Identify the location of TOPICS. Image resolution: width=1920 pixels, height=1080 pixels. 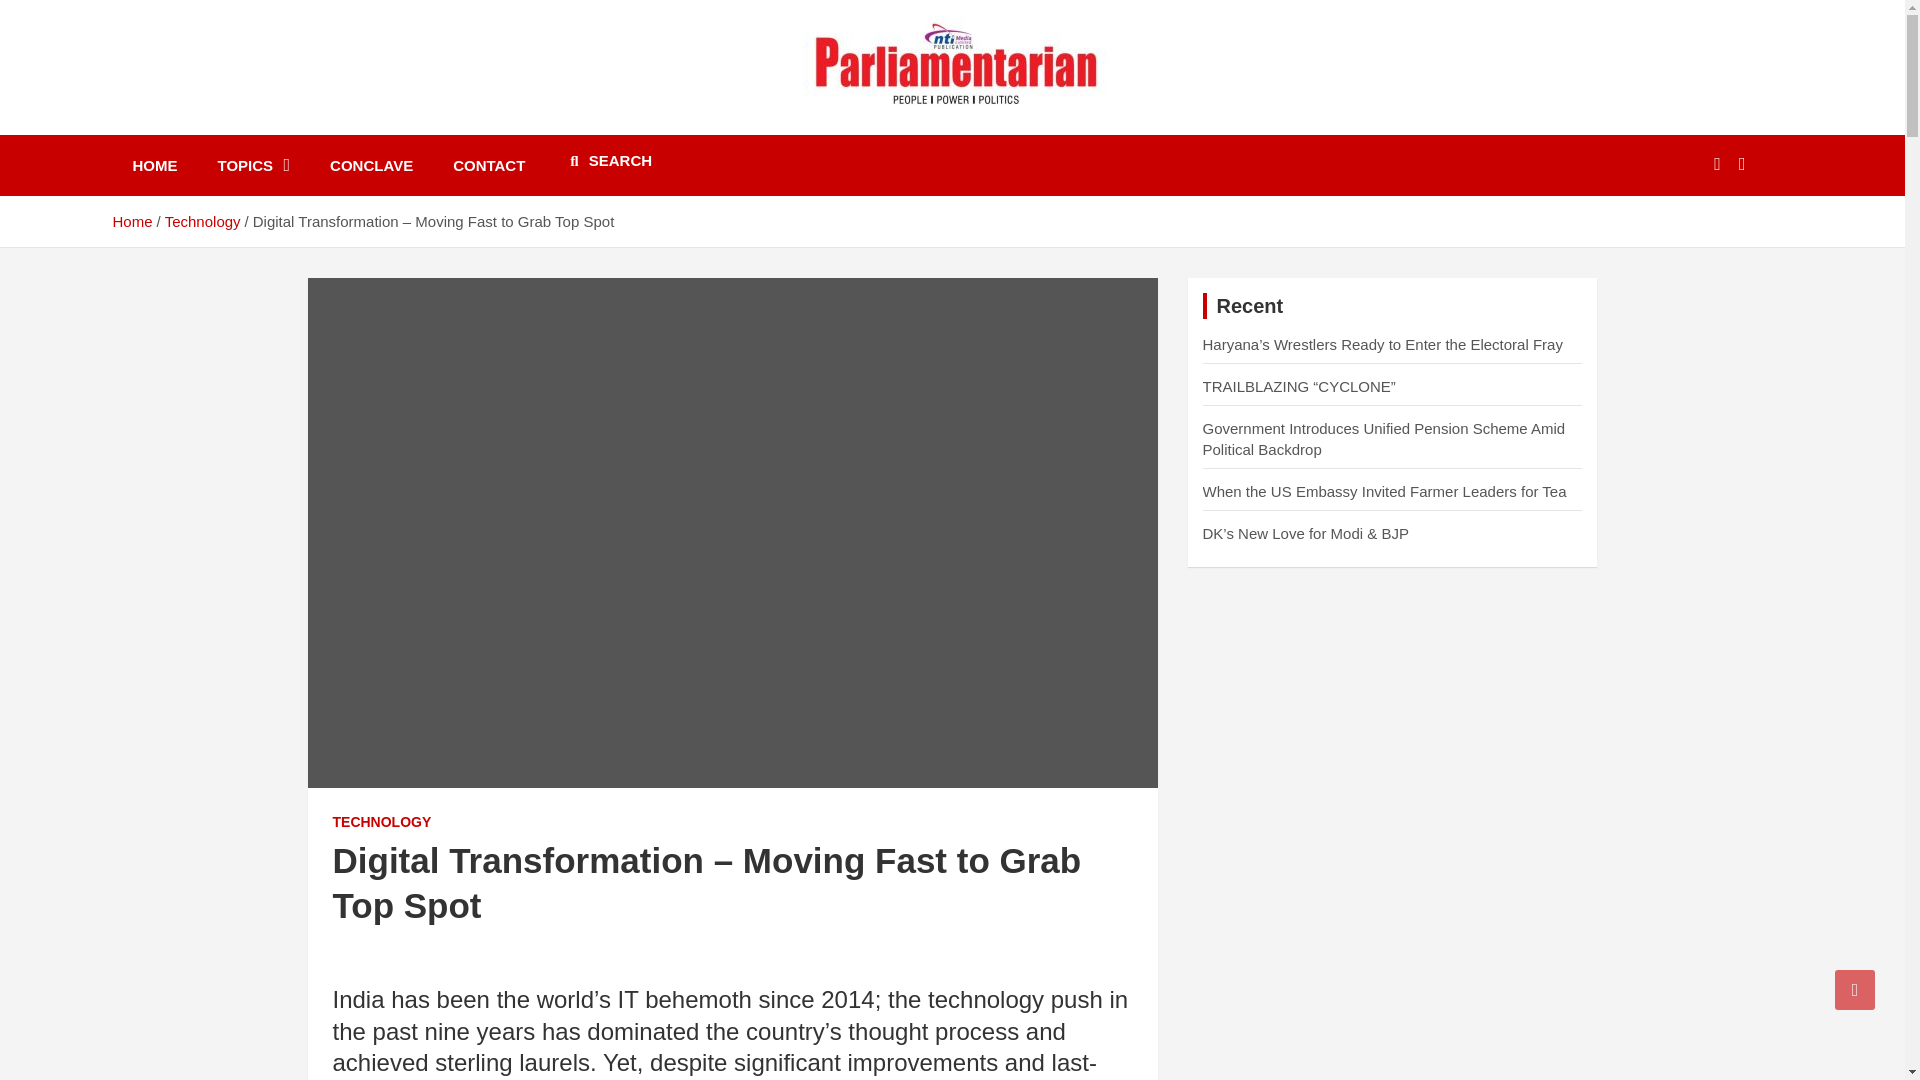
(254, 165).